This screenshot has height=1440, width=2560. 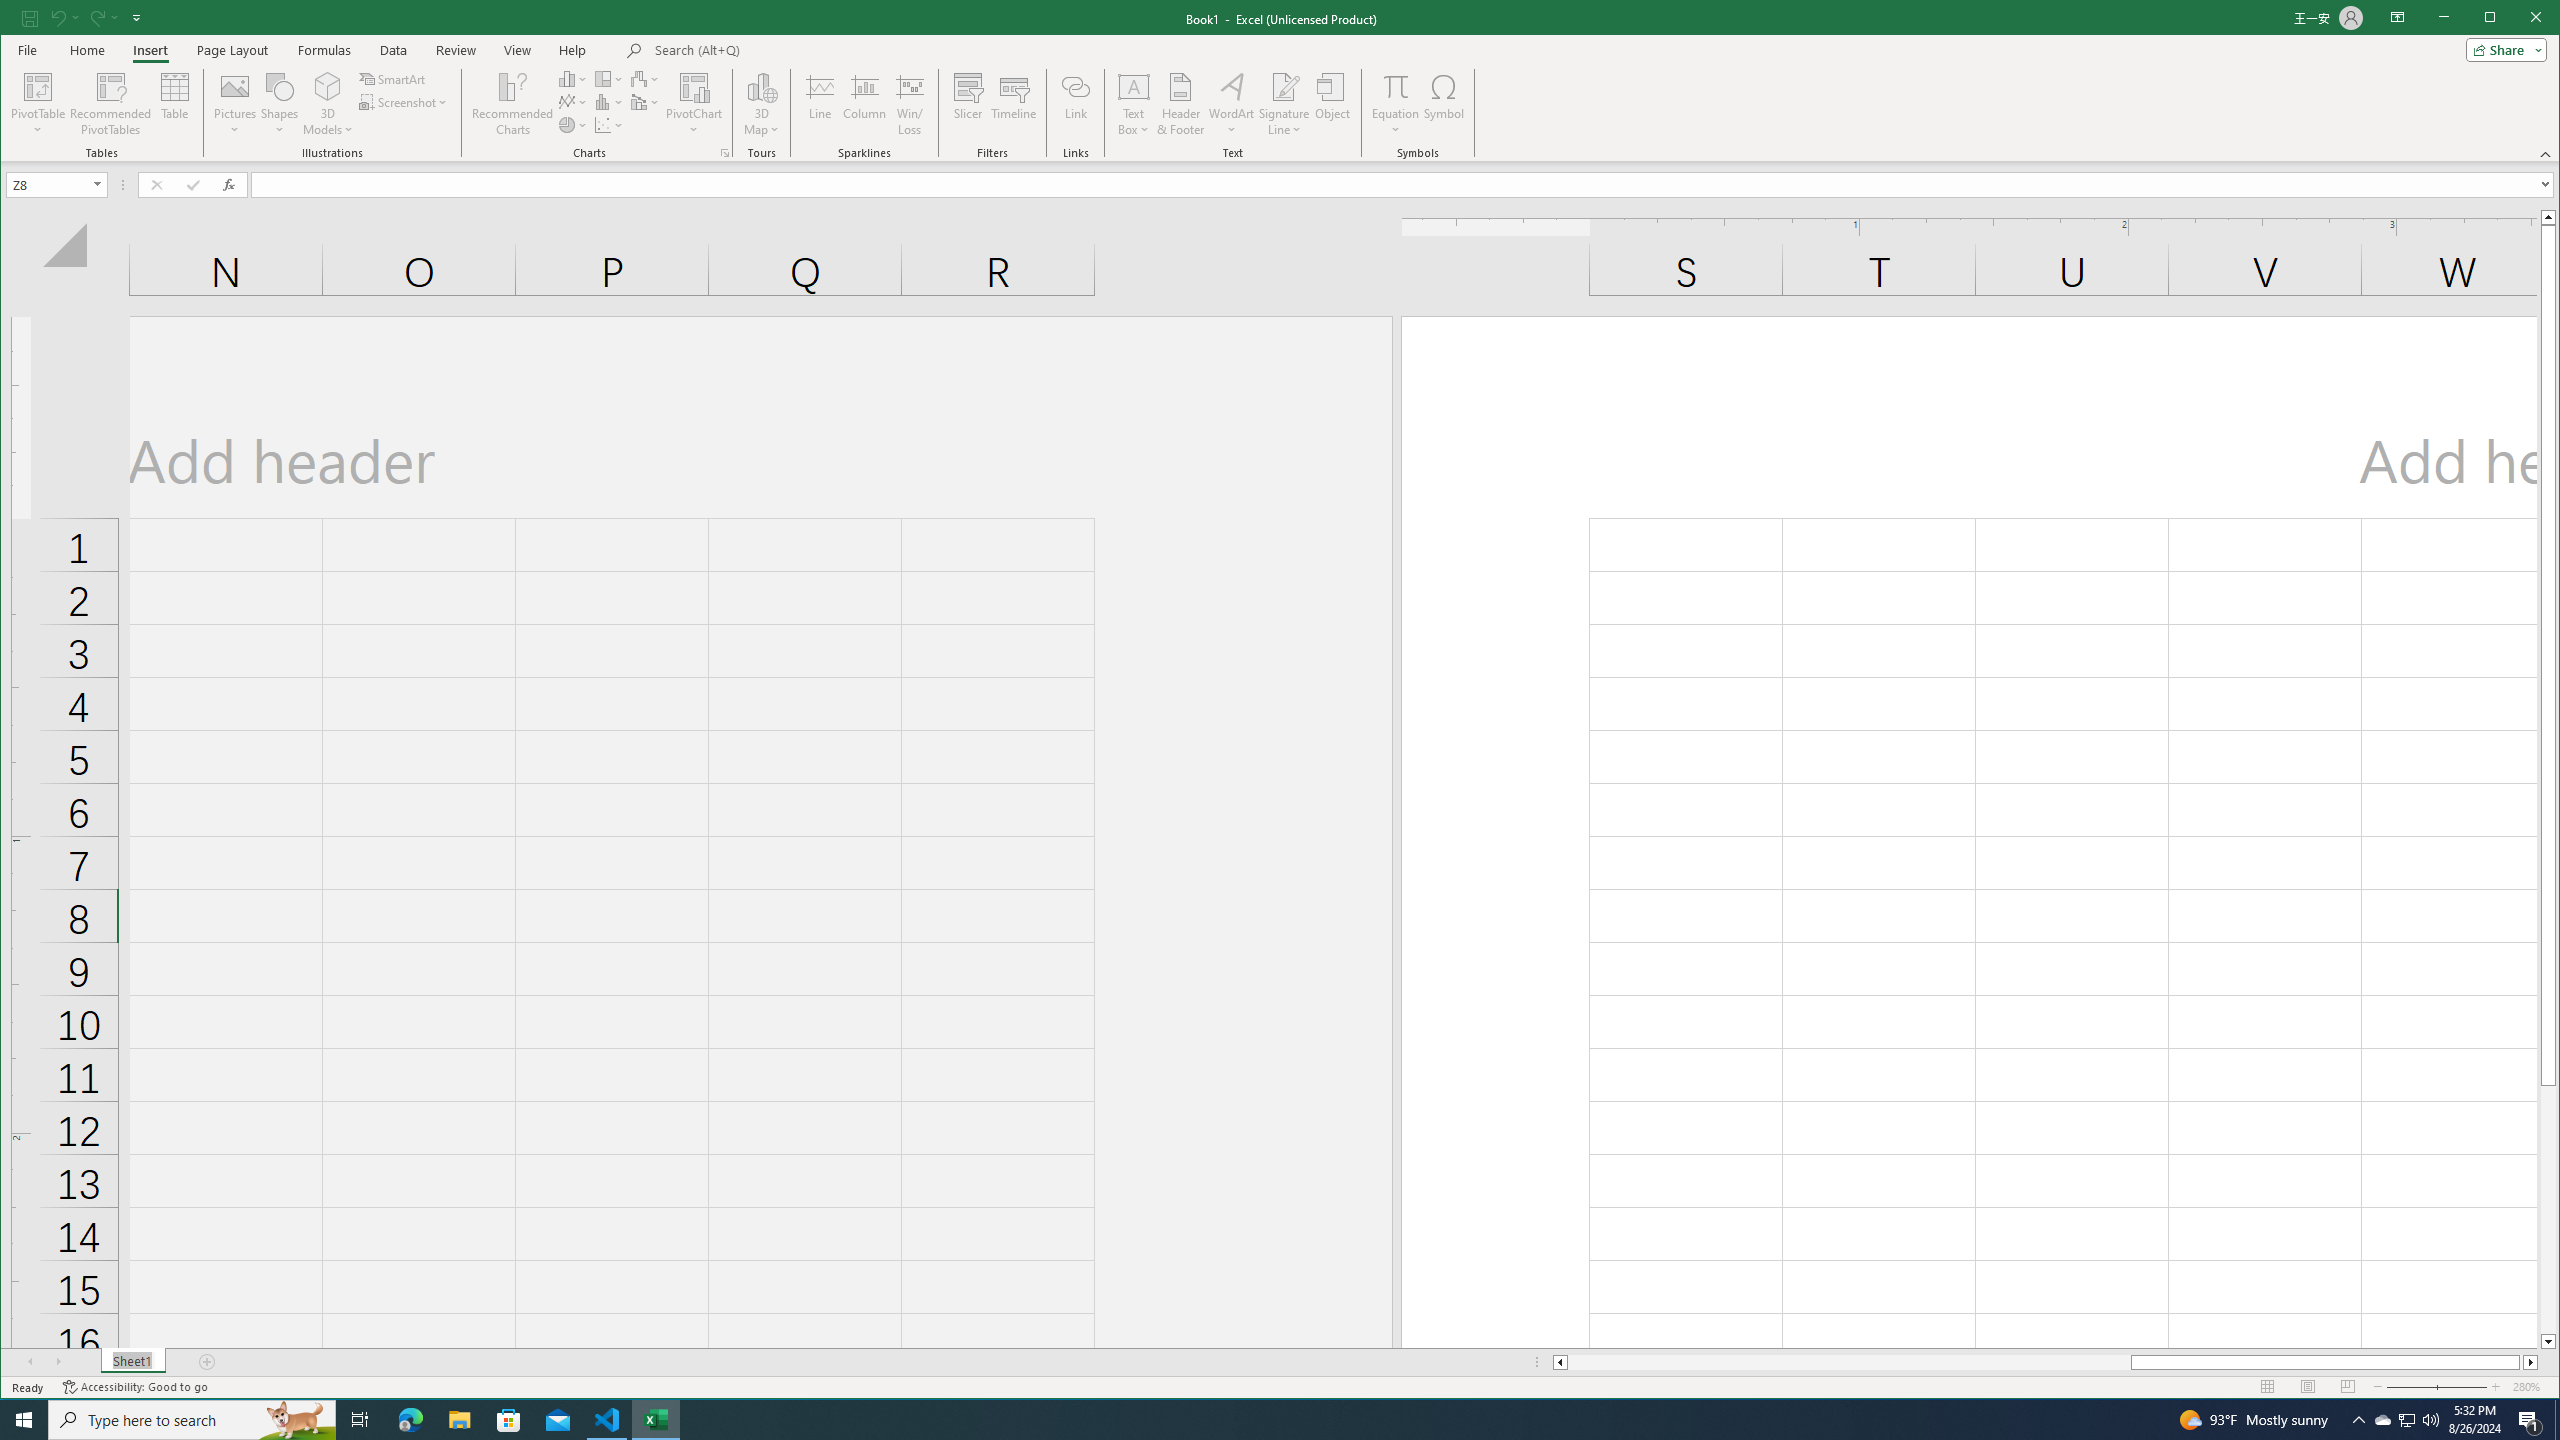 I want to click on Shapes, so click(x=328, y=104).